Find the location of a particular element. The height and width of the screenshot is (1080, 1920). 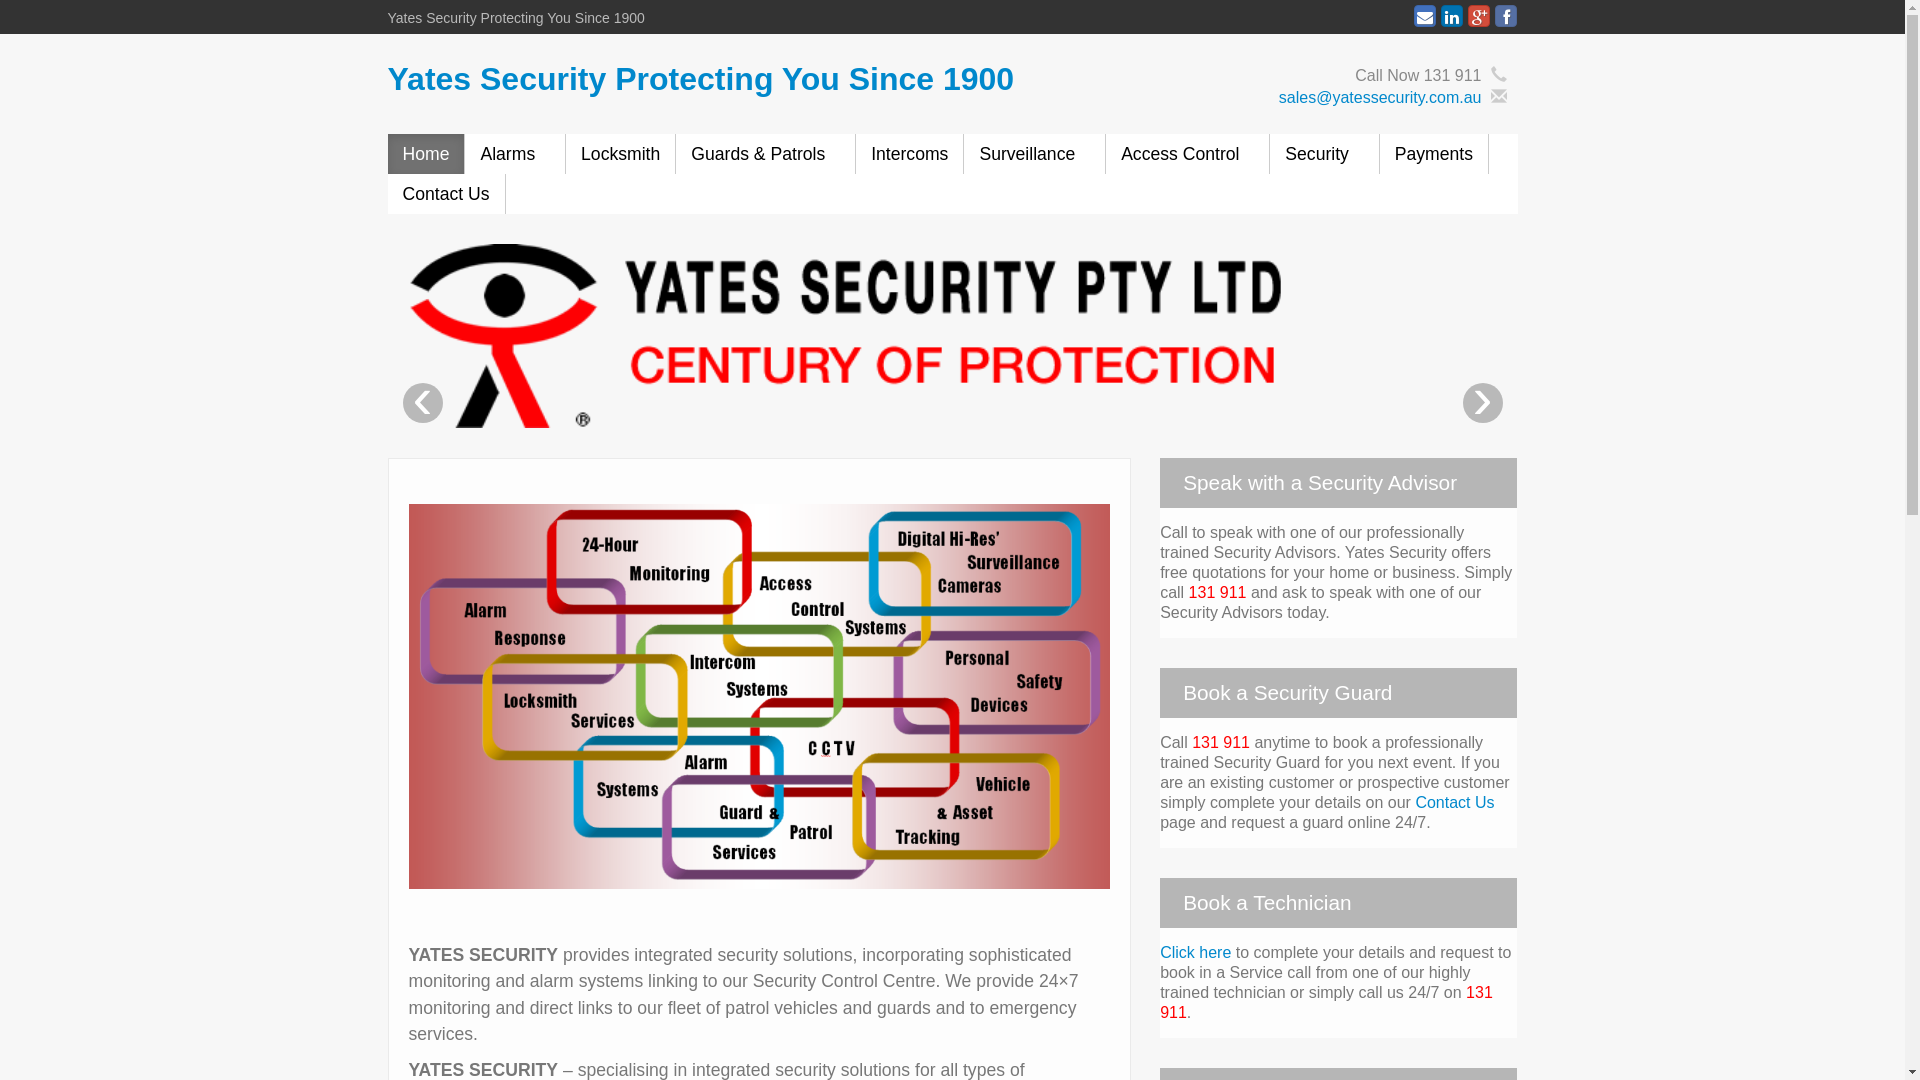

Click here is located at coordinates (1196, 952).